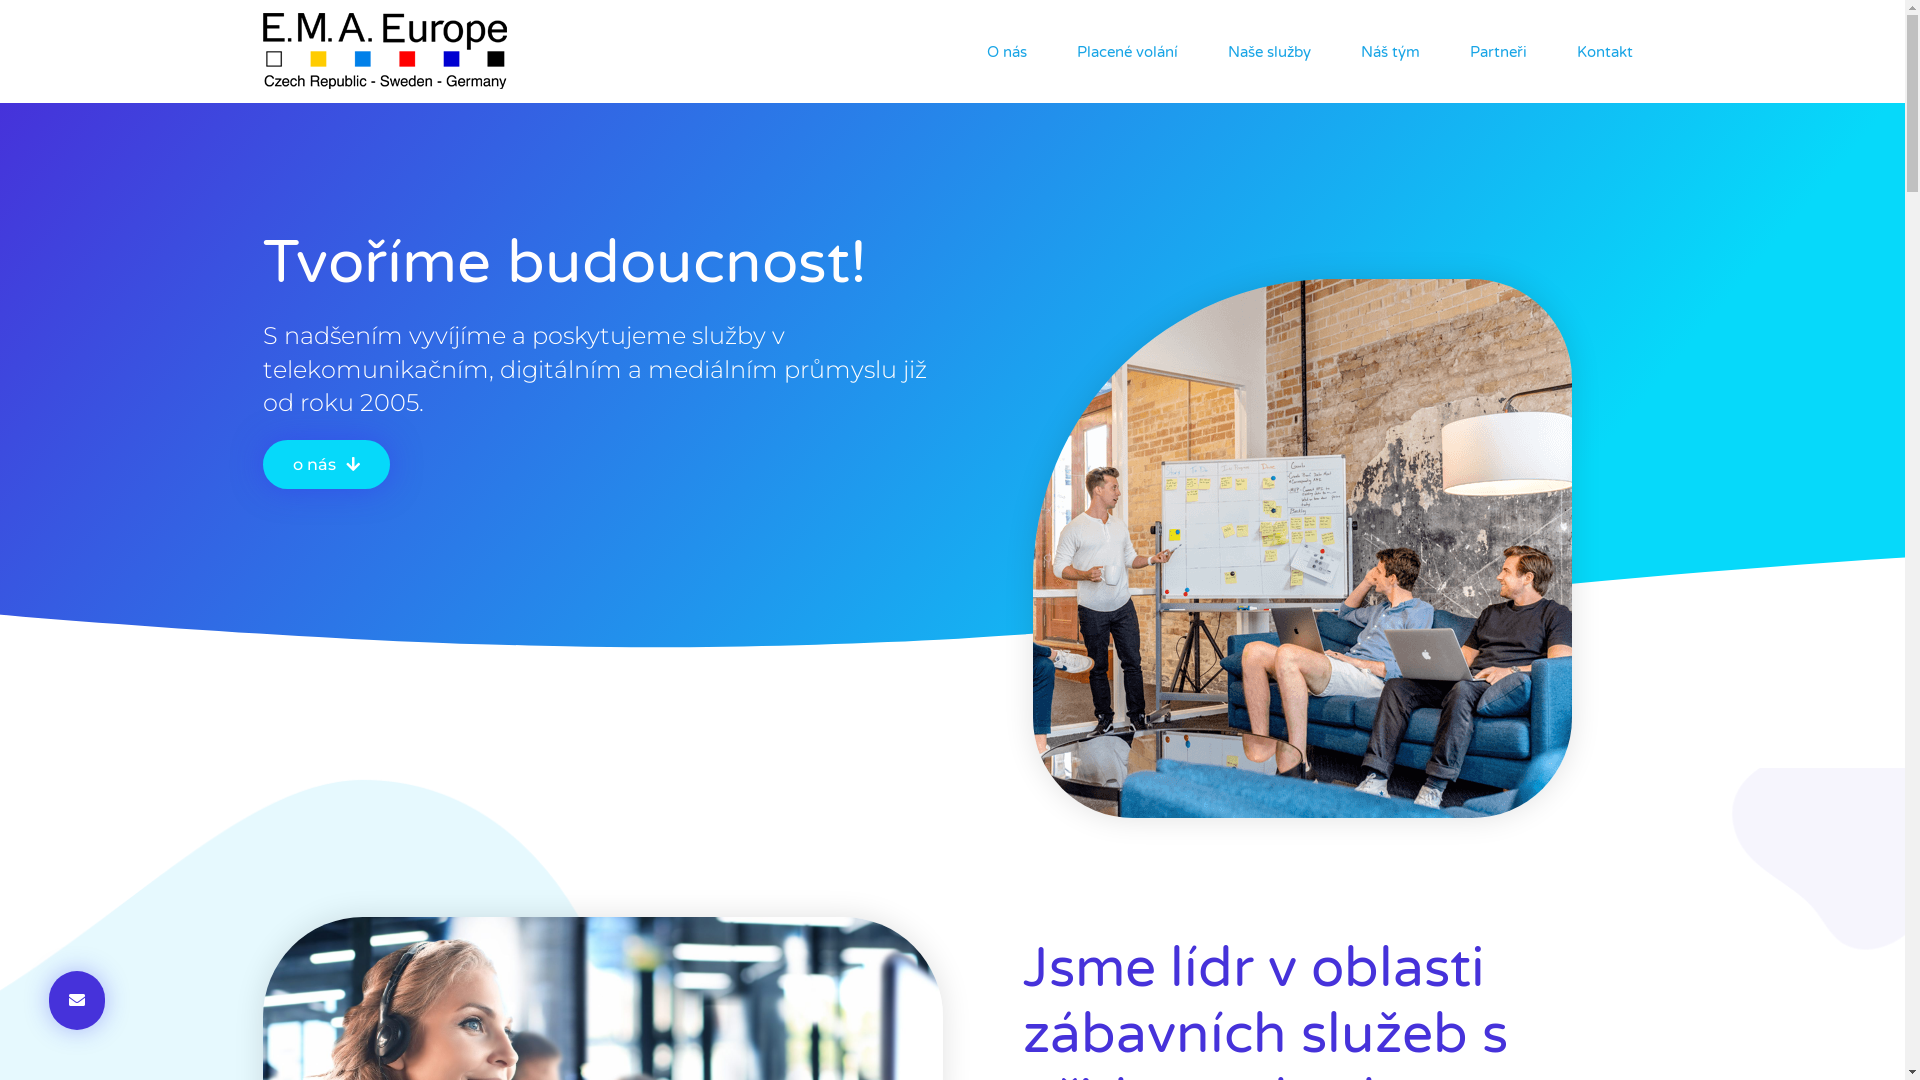 The image size is (1920, 1080). What do you see at coordinates (1604, 52) in the screenshot?
I see `Kontakt` at bounding box center [1604, 52].